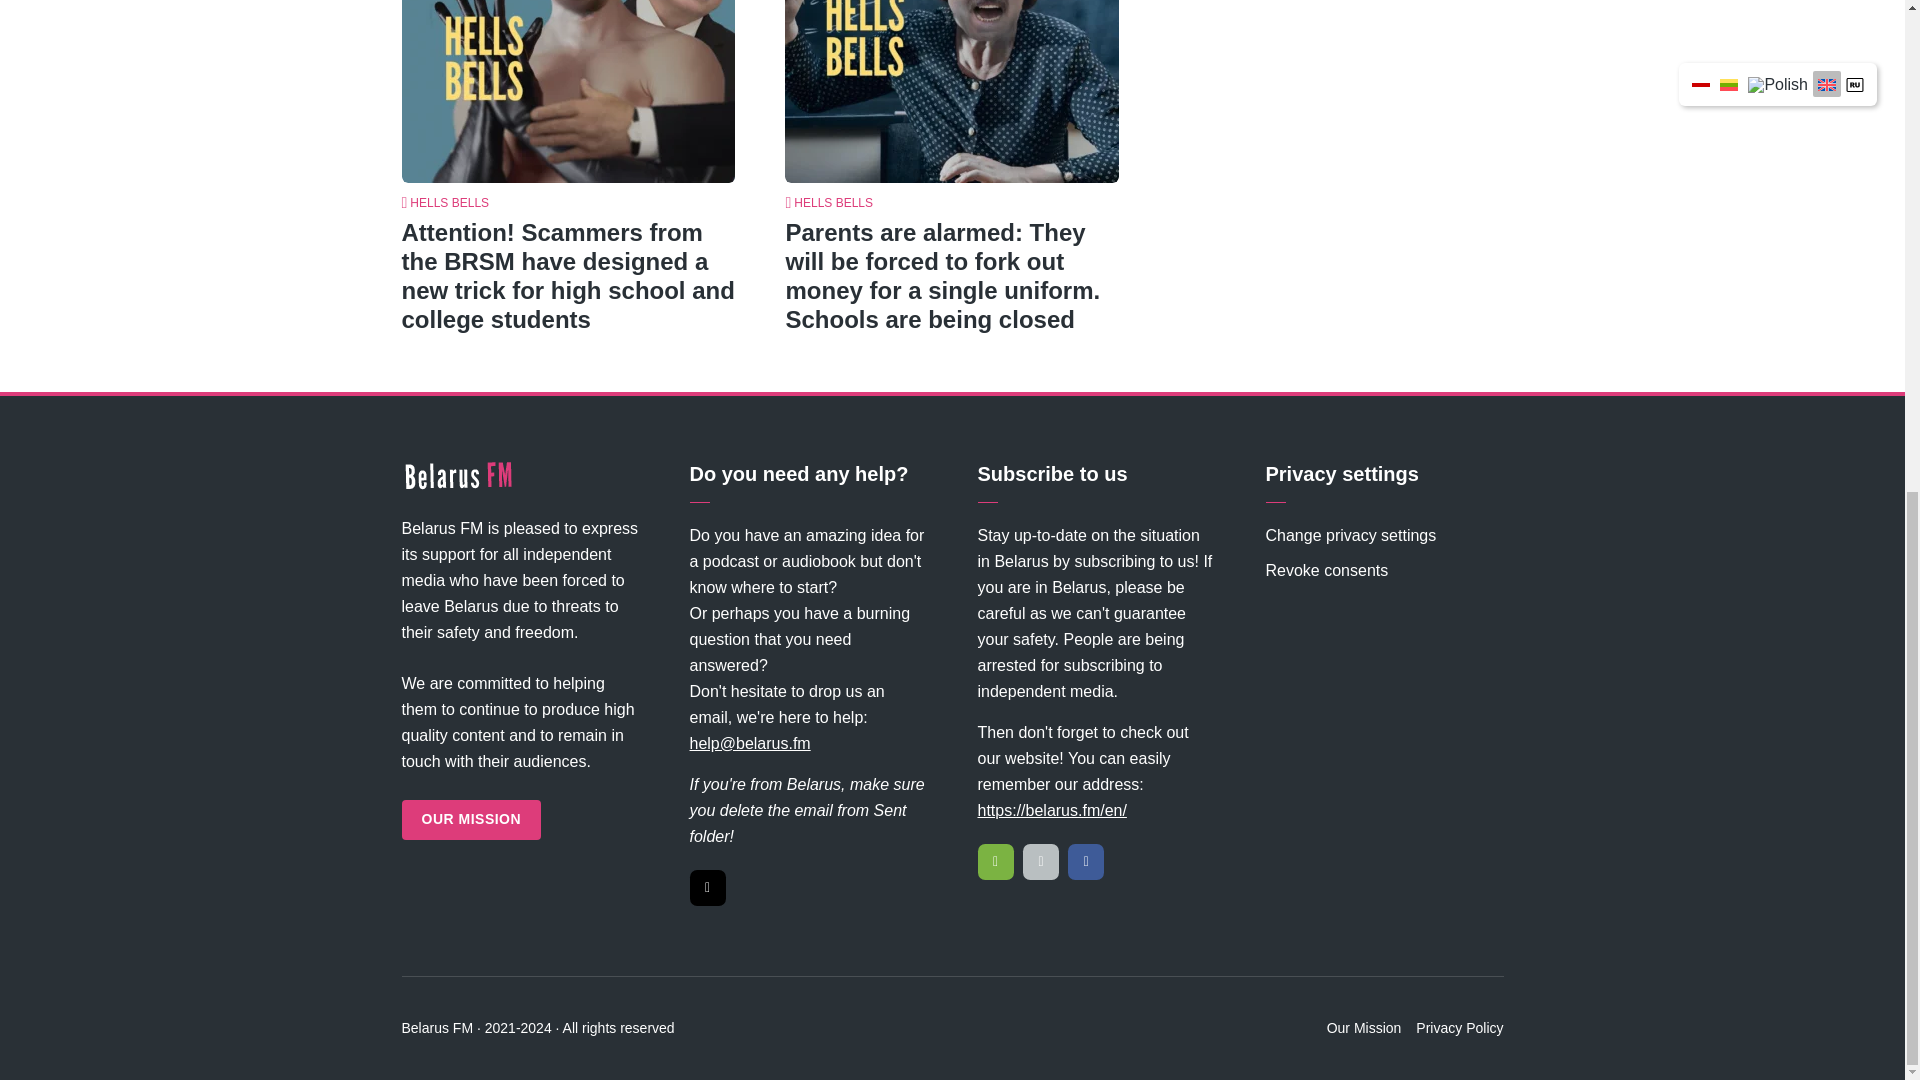 Image resolution: width=1920 pixels, height=1080 pixels. Describe the element at coordinates (707, 888) in the screenshot. I see `Mail` at that location.